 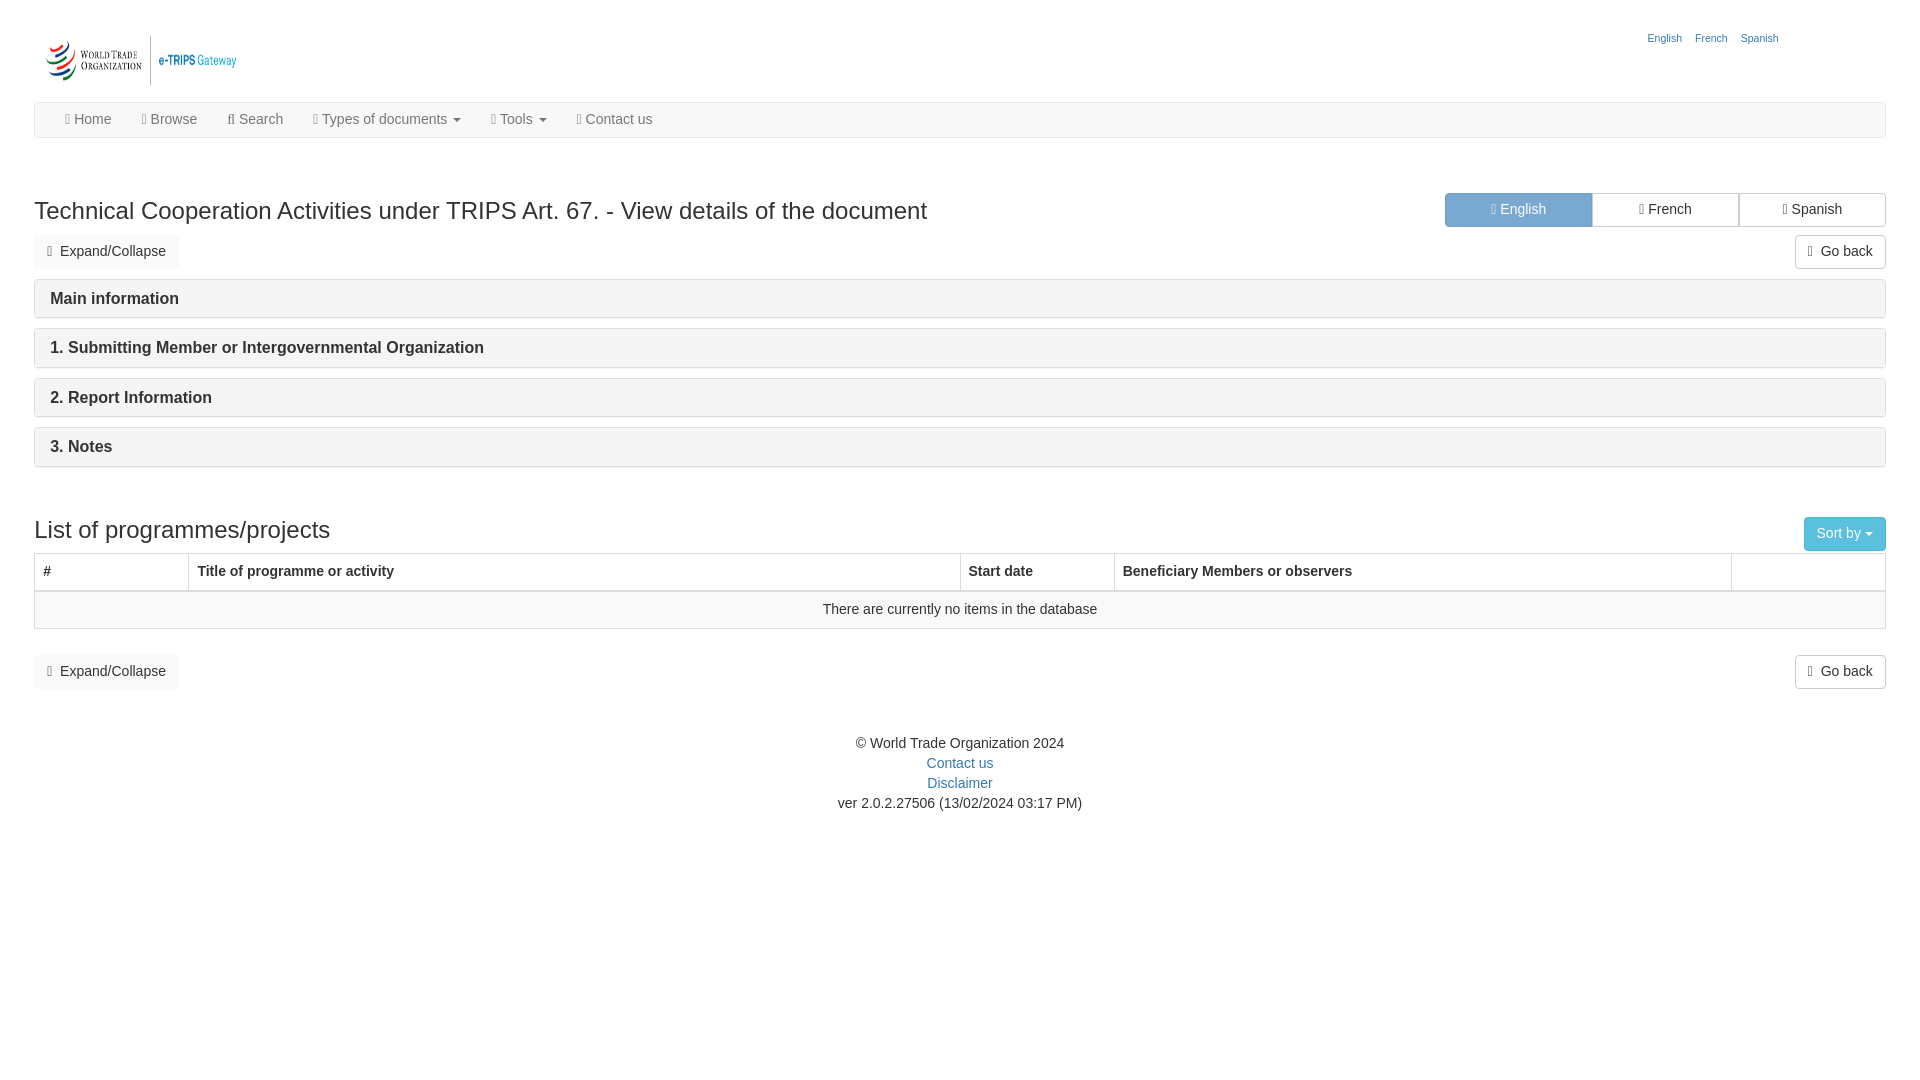 I want to click on Types of documents, so click(x=386, y=120).